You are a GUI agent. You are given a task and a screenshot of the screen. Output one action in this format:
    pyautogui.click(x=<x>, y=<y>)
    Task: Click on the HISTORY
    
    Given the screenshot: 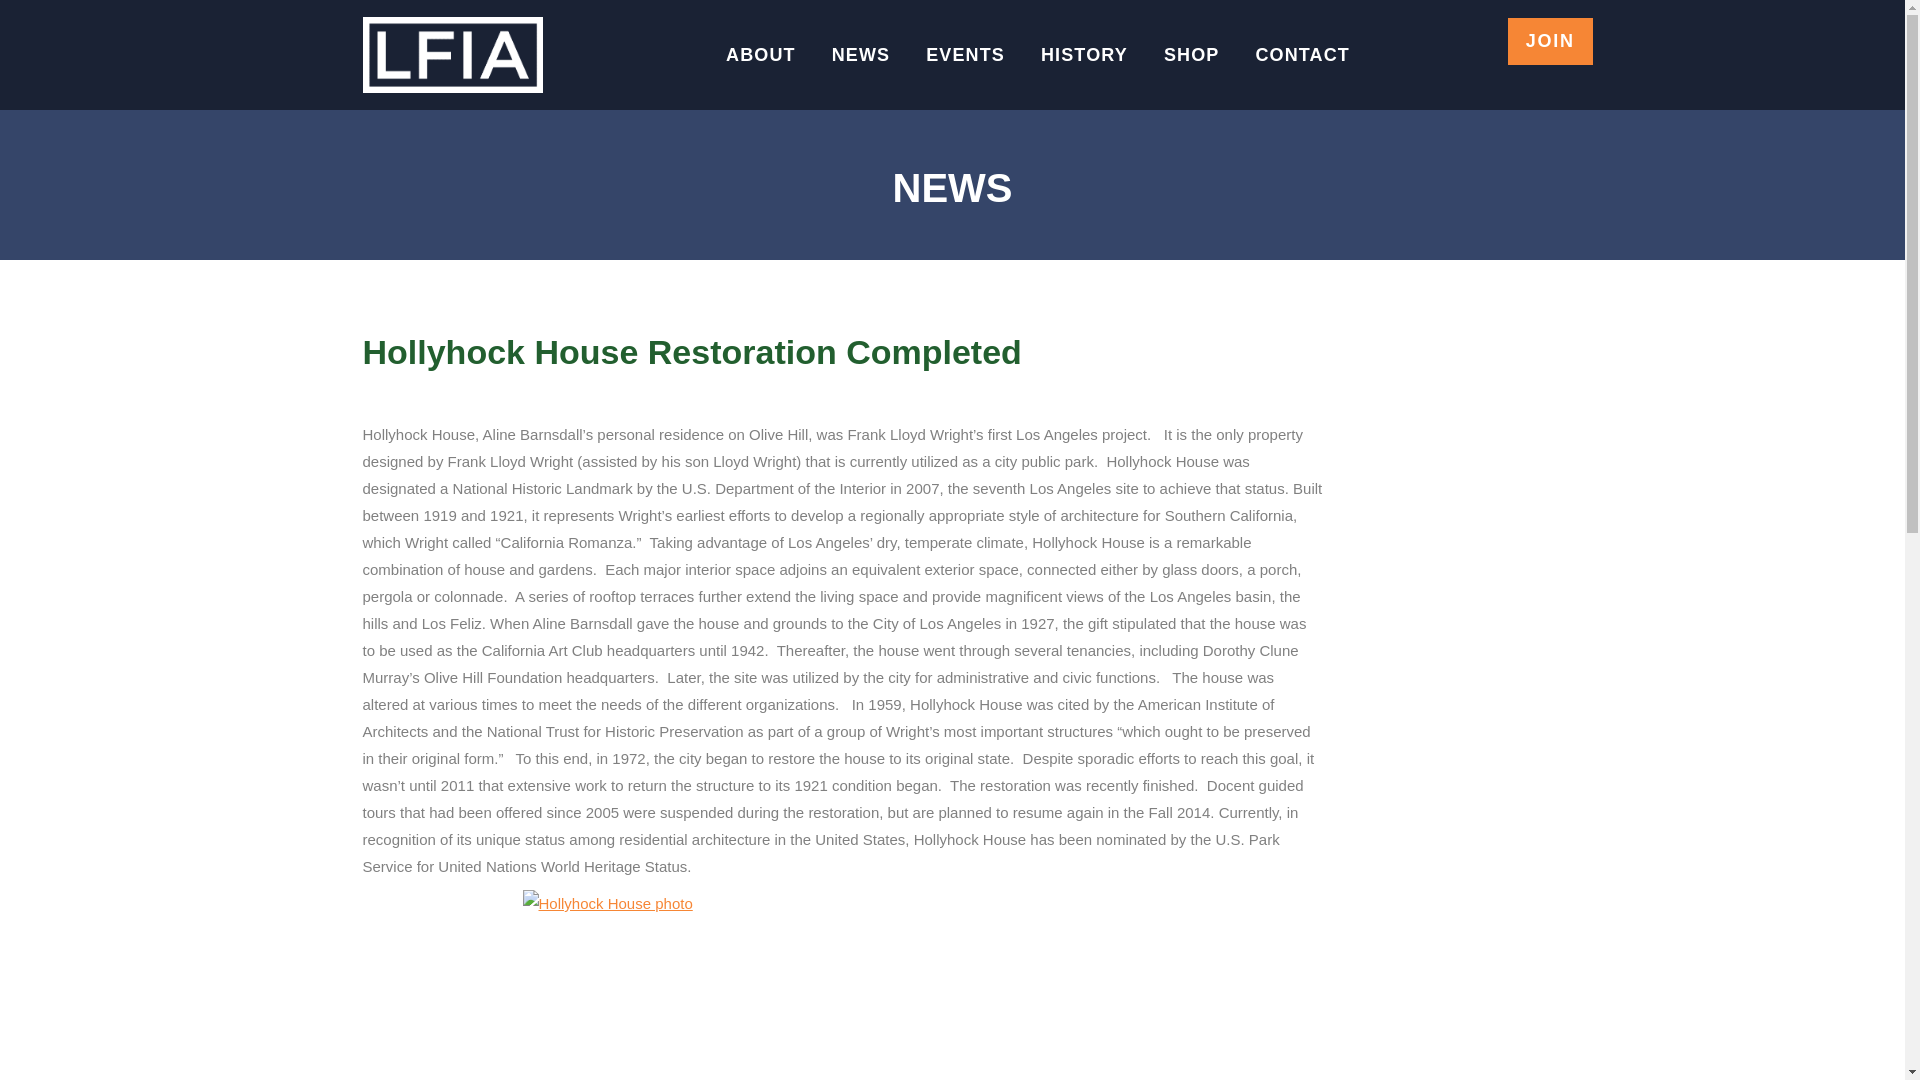 What is the action you would take?
    pyautogui.click(x=1084, y=54)
    